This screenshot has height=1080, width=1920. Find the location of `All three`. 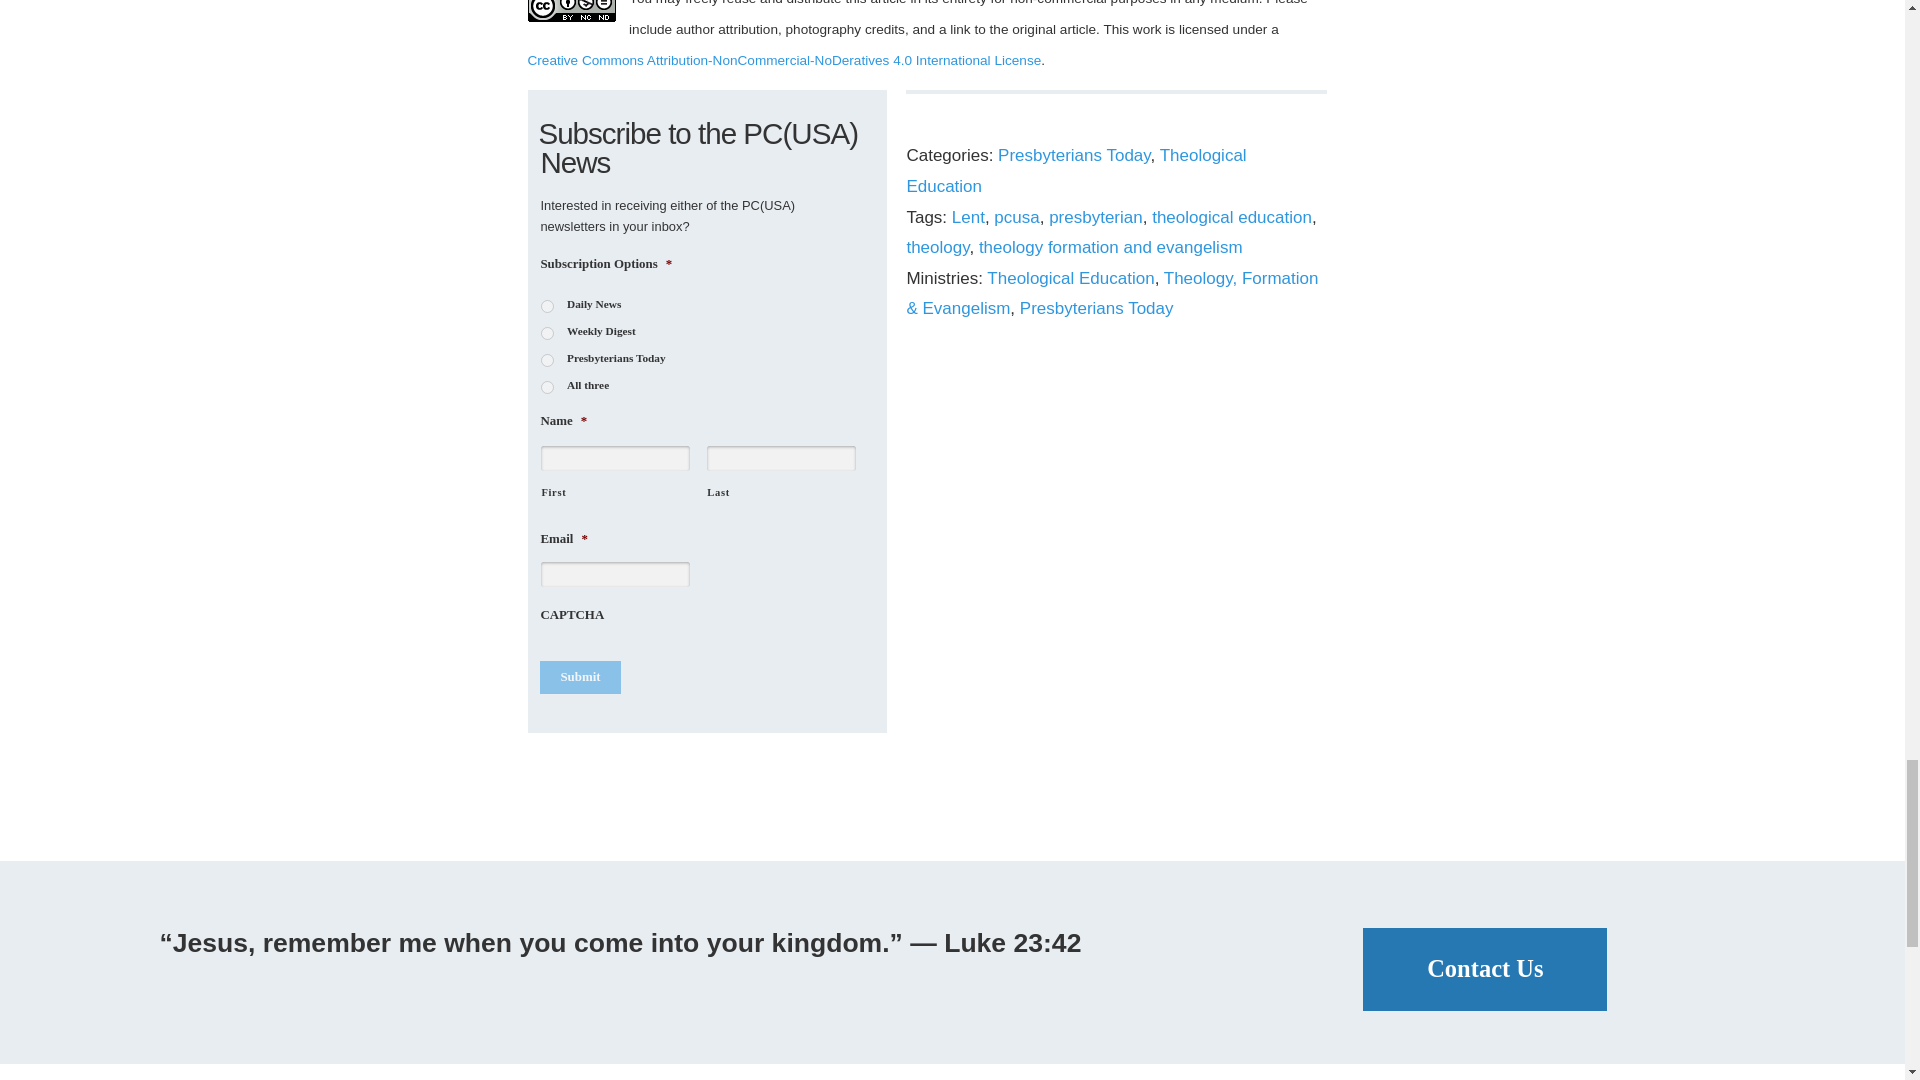

All three is located at coordinates (548, 388).